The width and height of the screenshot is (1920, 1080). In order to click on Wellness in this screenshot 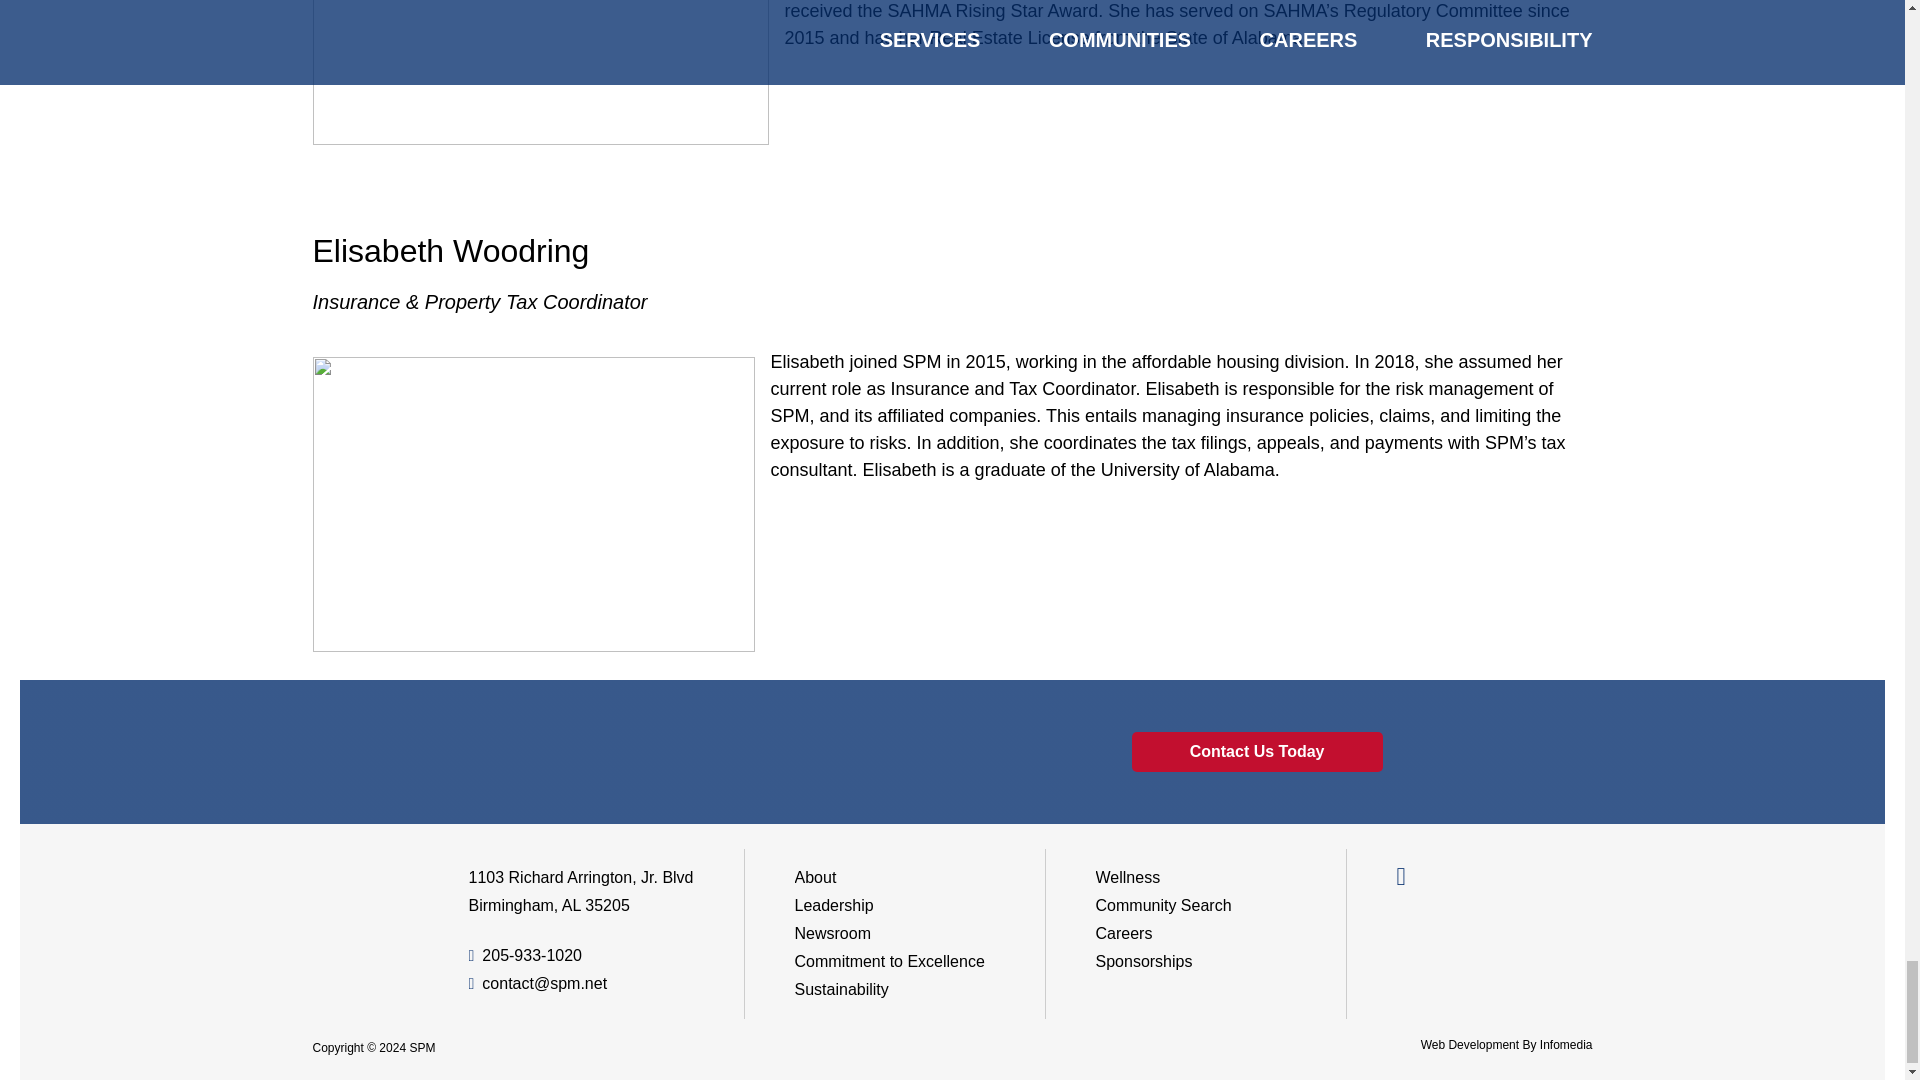, I will do `click(1128, 877)`.